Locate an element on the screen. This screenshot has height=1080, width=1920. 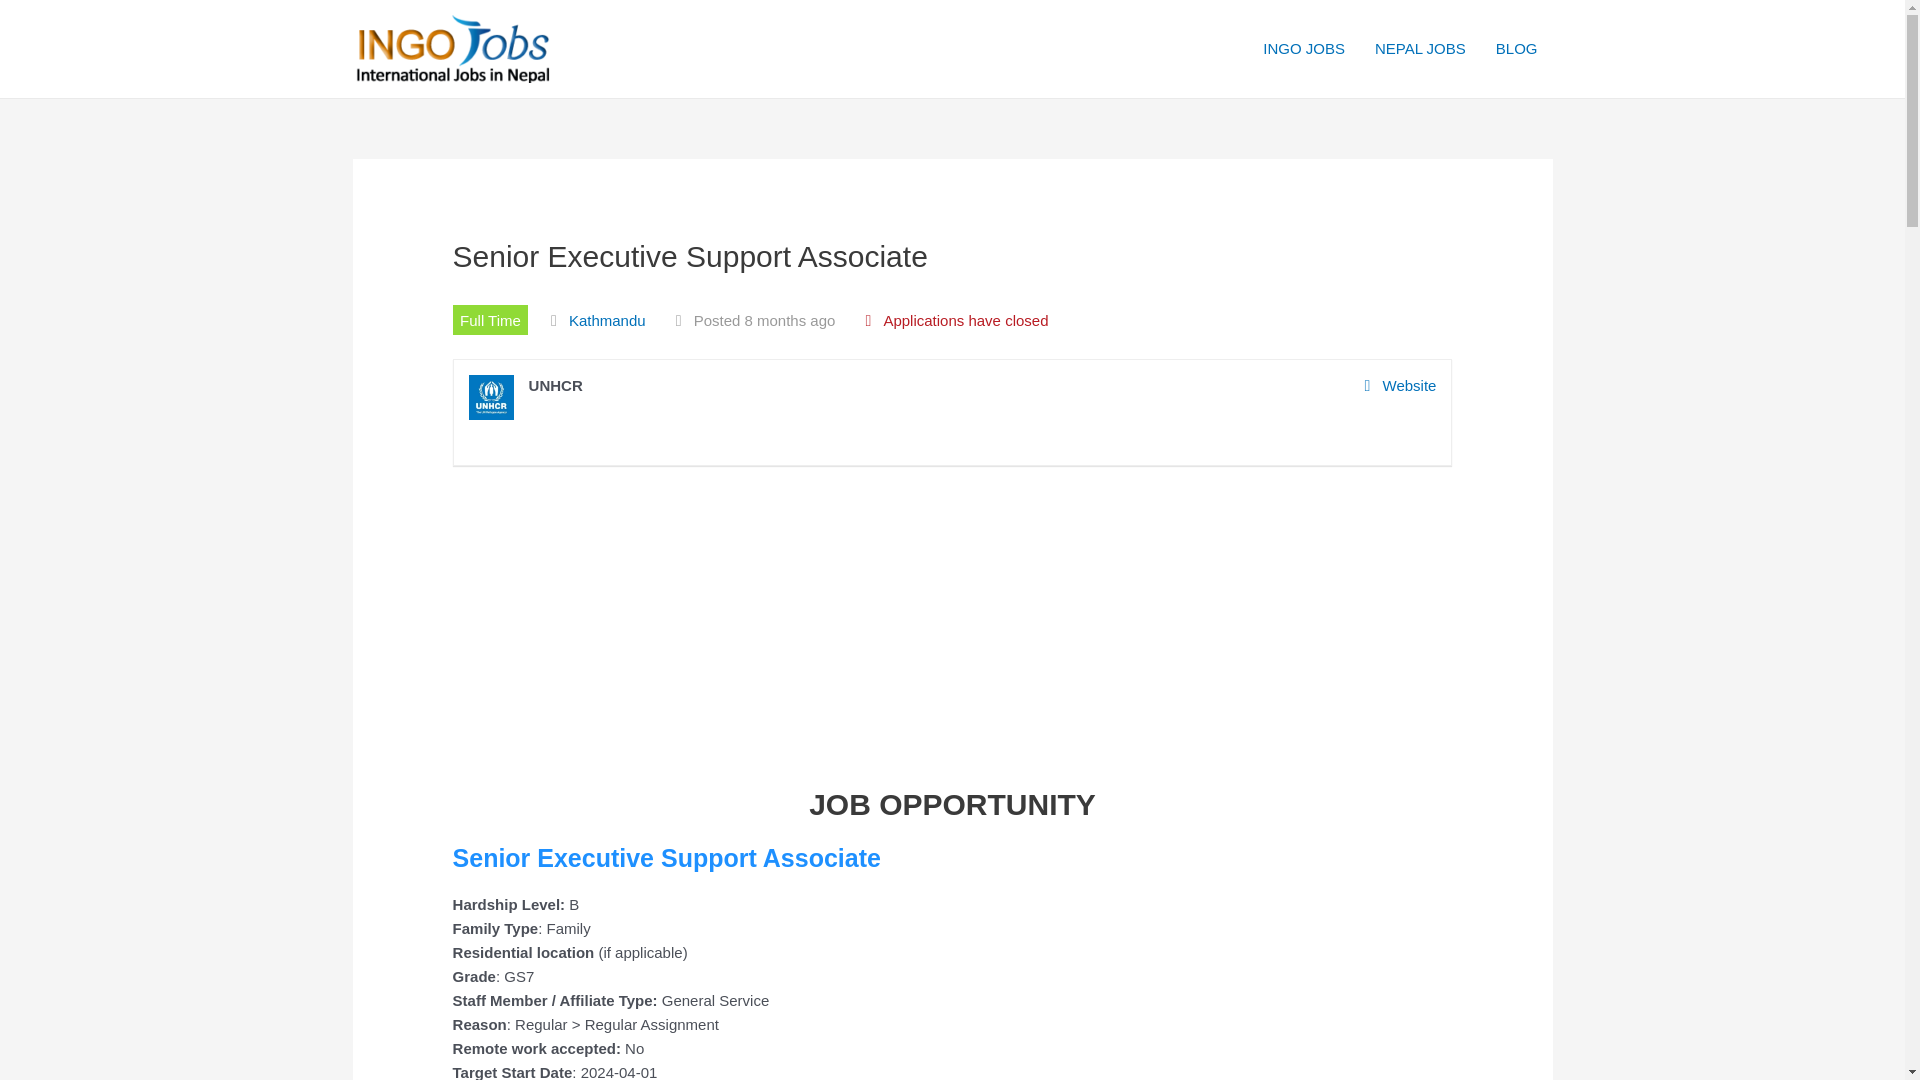
BLOG is located at coordinates (1516, 49).